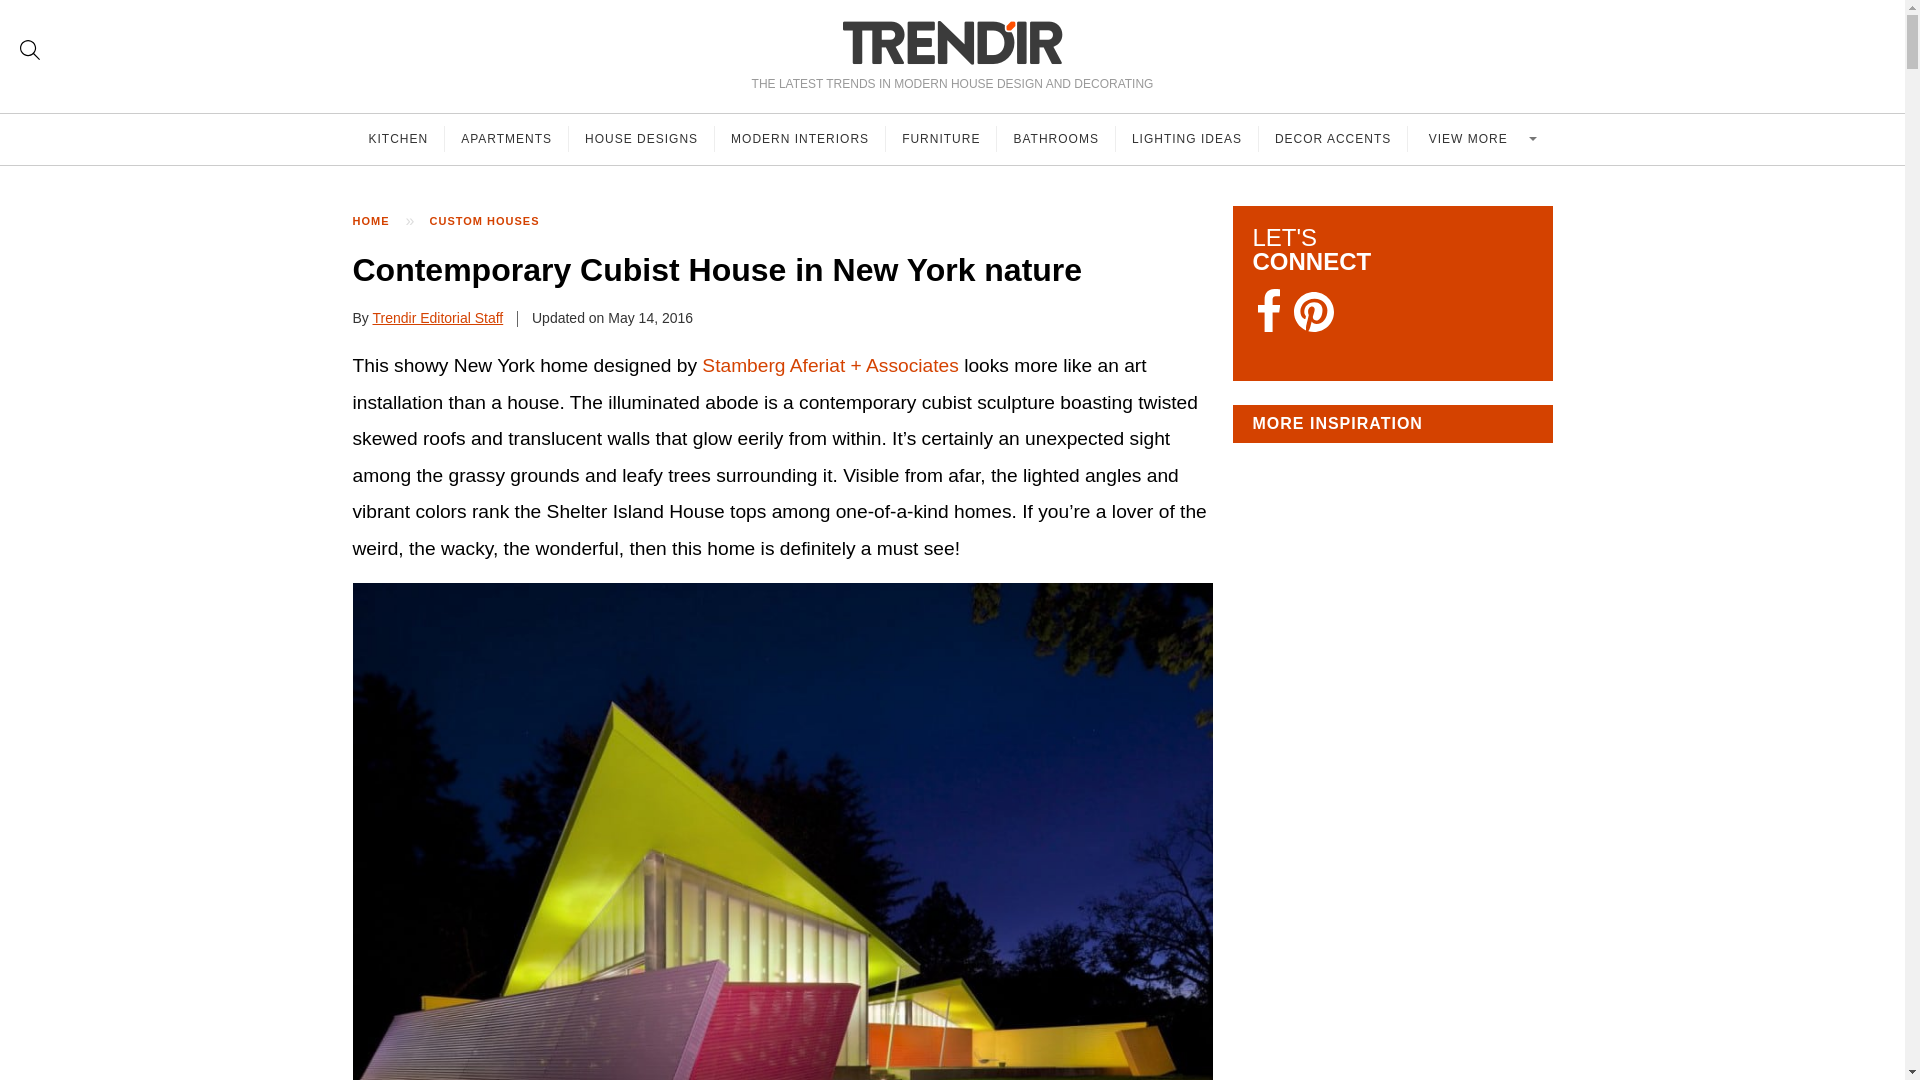 The image size is (1920, 1080). Describe the element at coordinates (1313, 314) in the screenshot. I see `Trendir Pinterest` at that location.